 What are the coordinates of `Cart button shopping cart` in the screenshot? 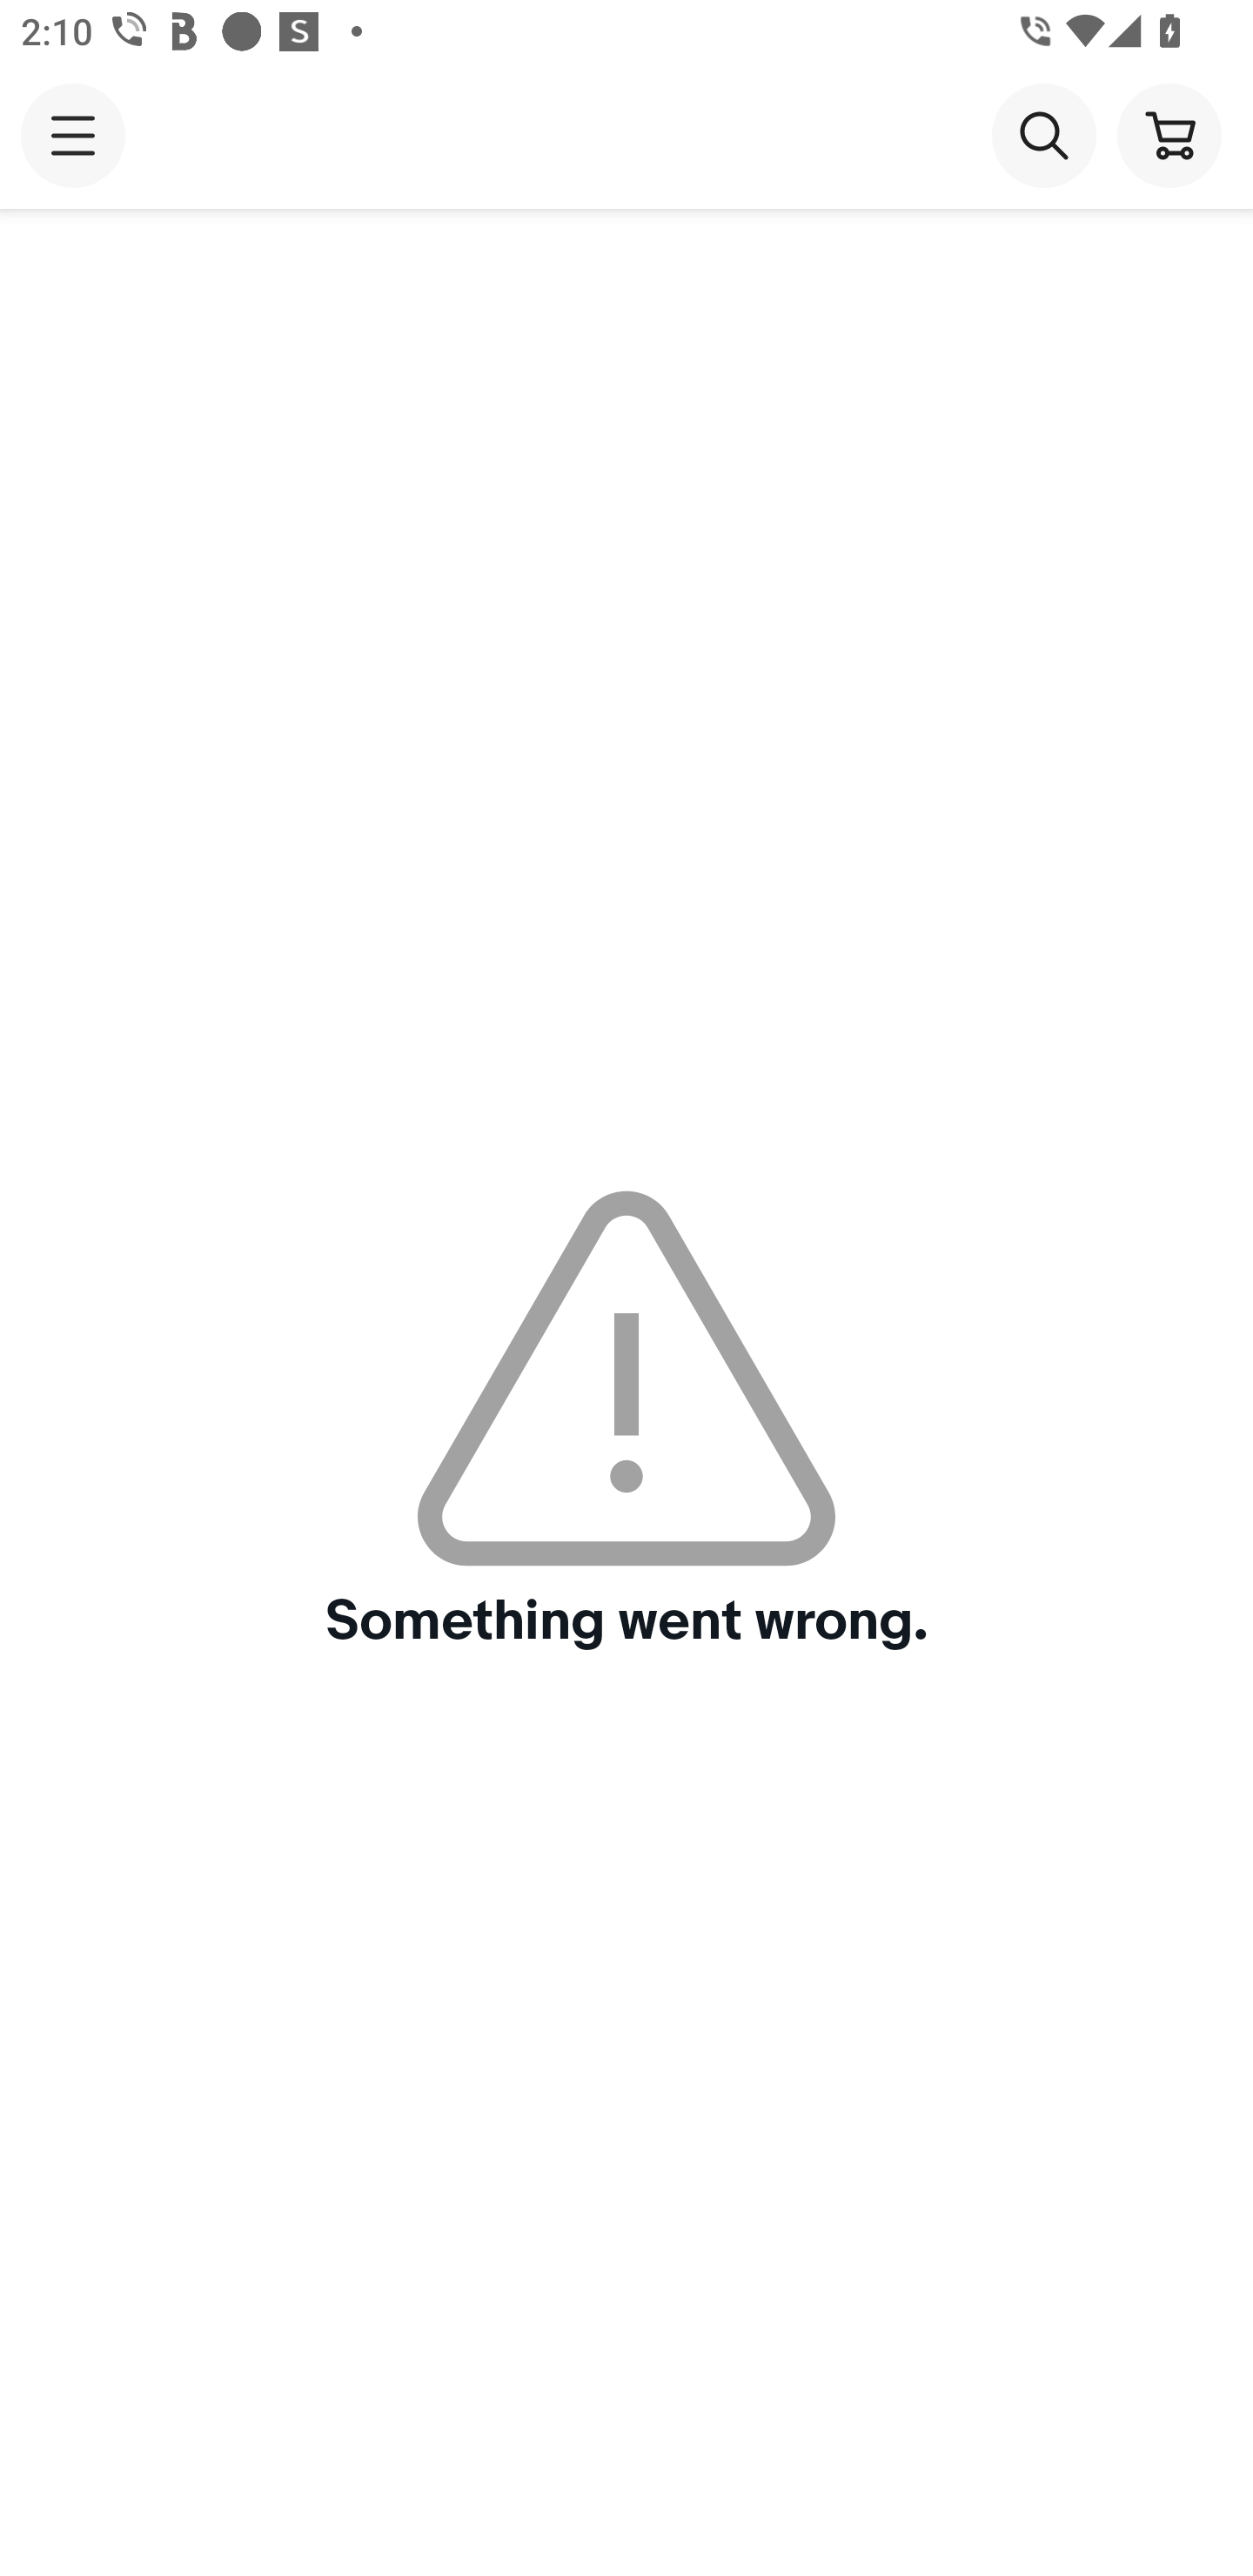 It's located at (1169, 134).